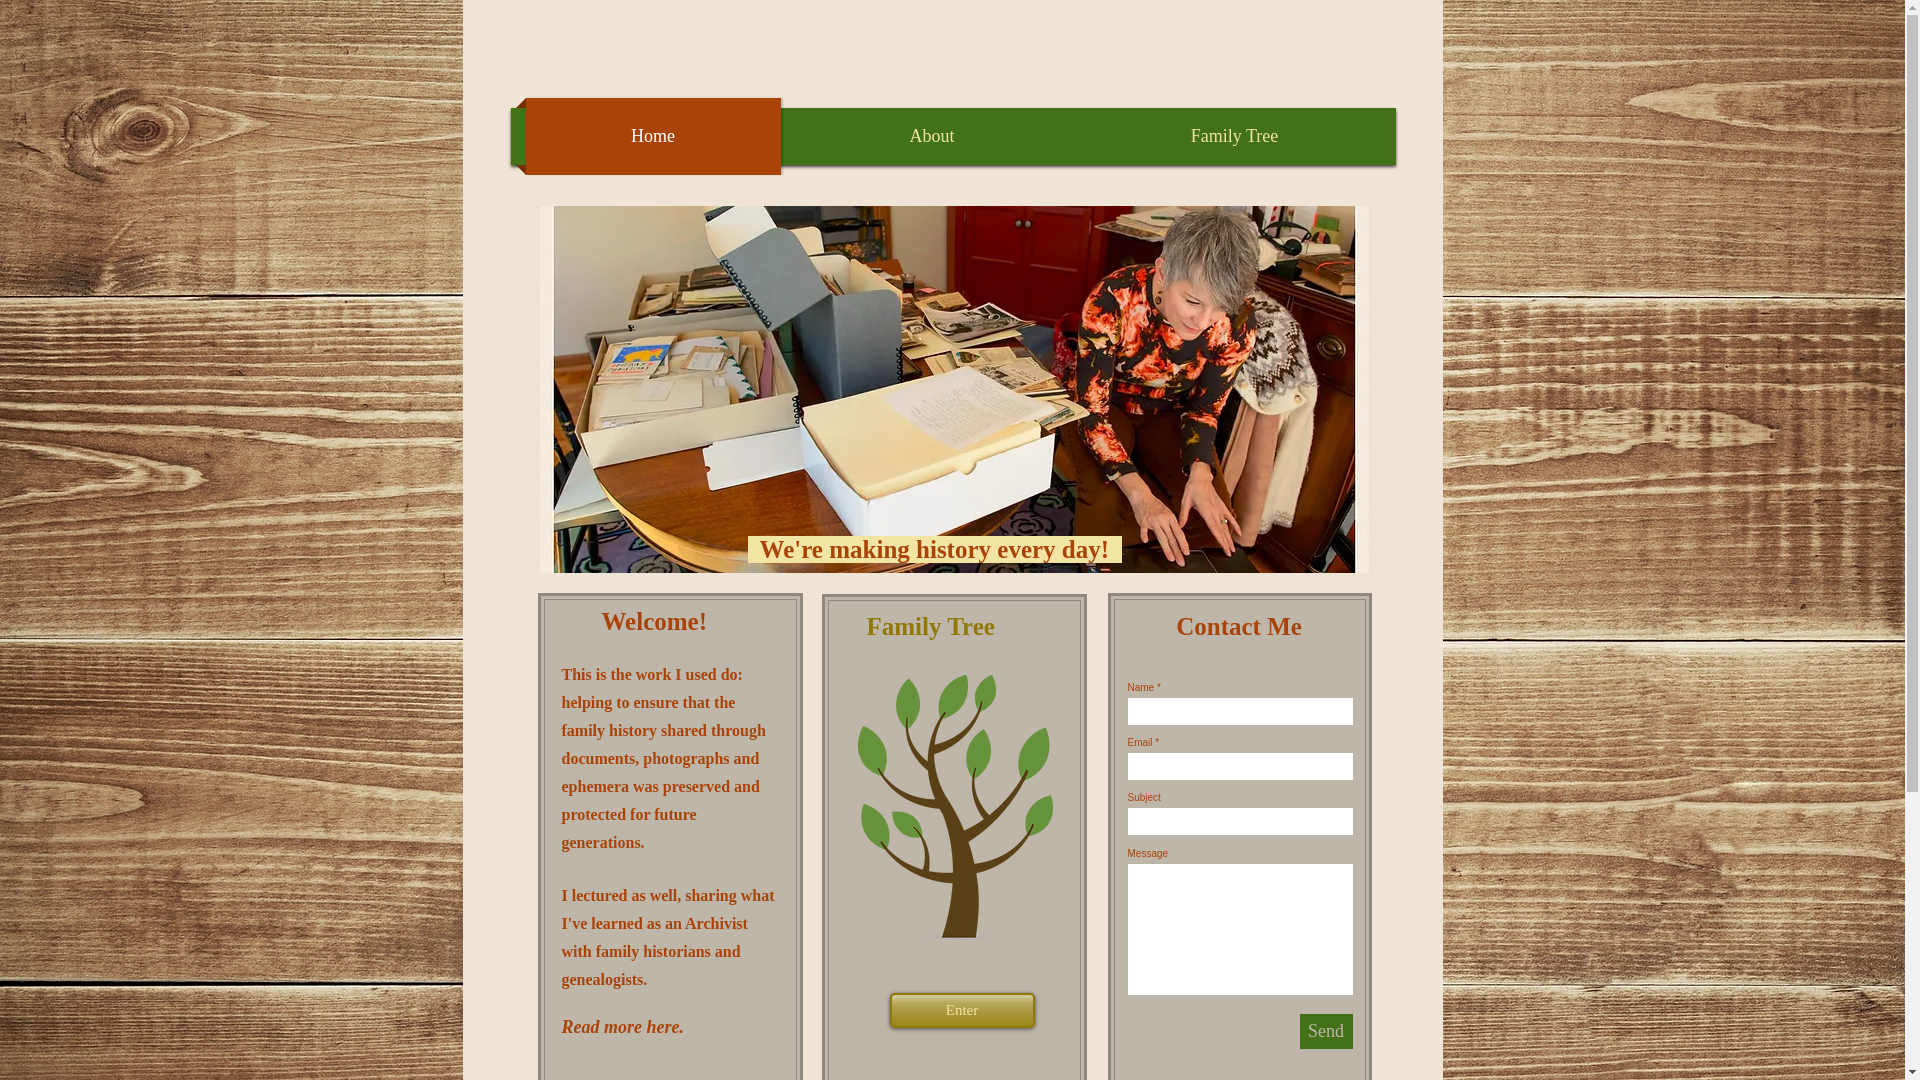  What do you see at coordinates (1234, 136) in the screenshot?
I see `Family Tree` at bounding box center [1234, 136].